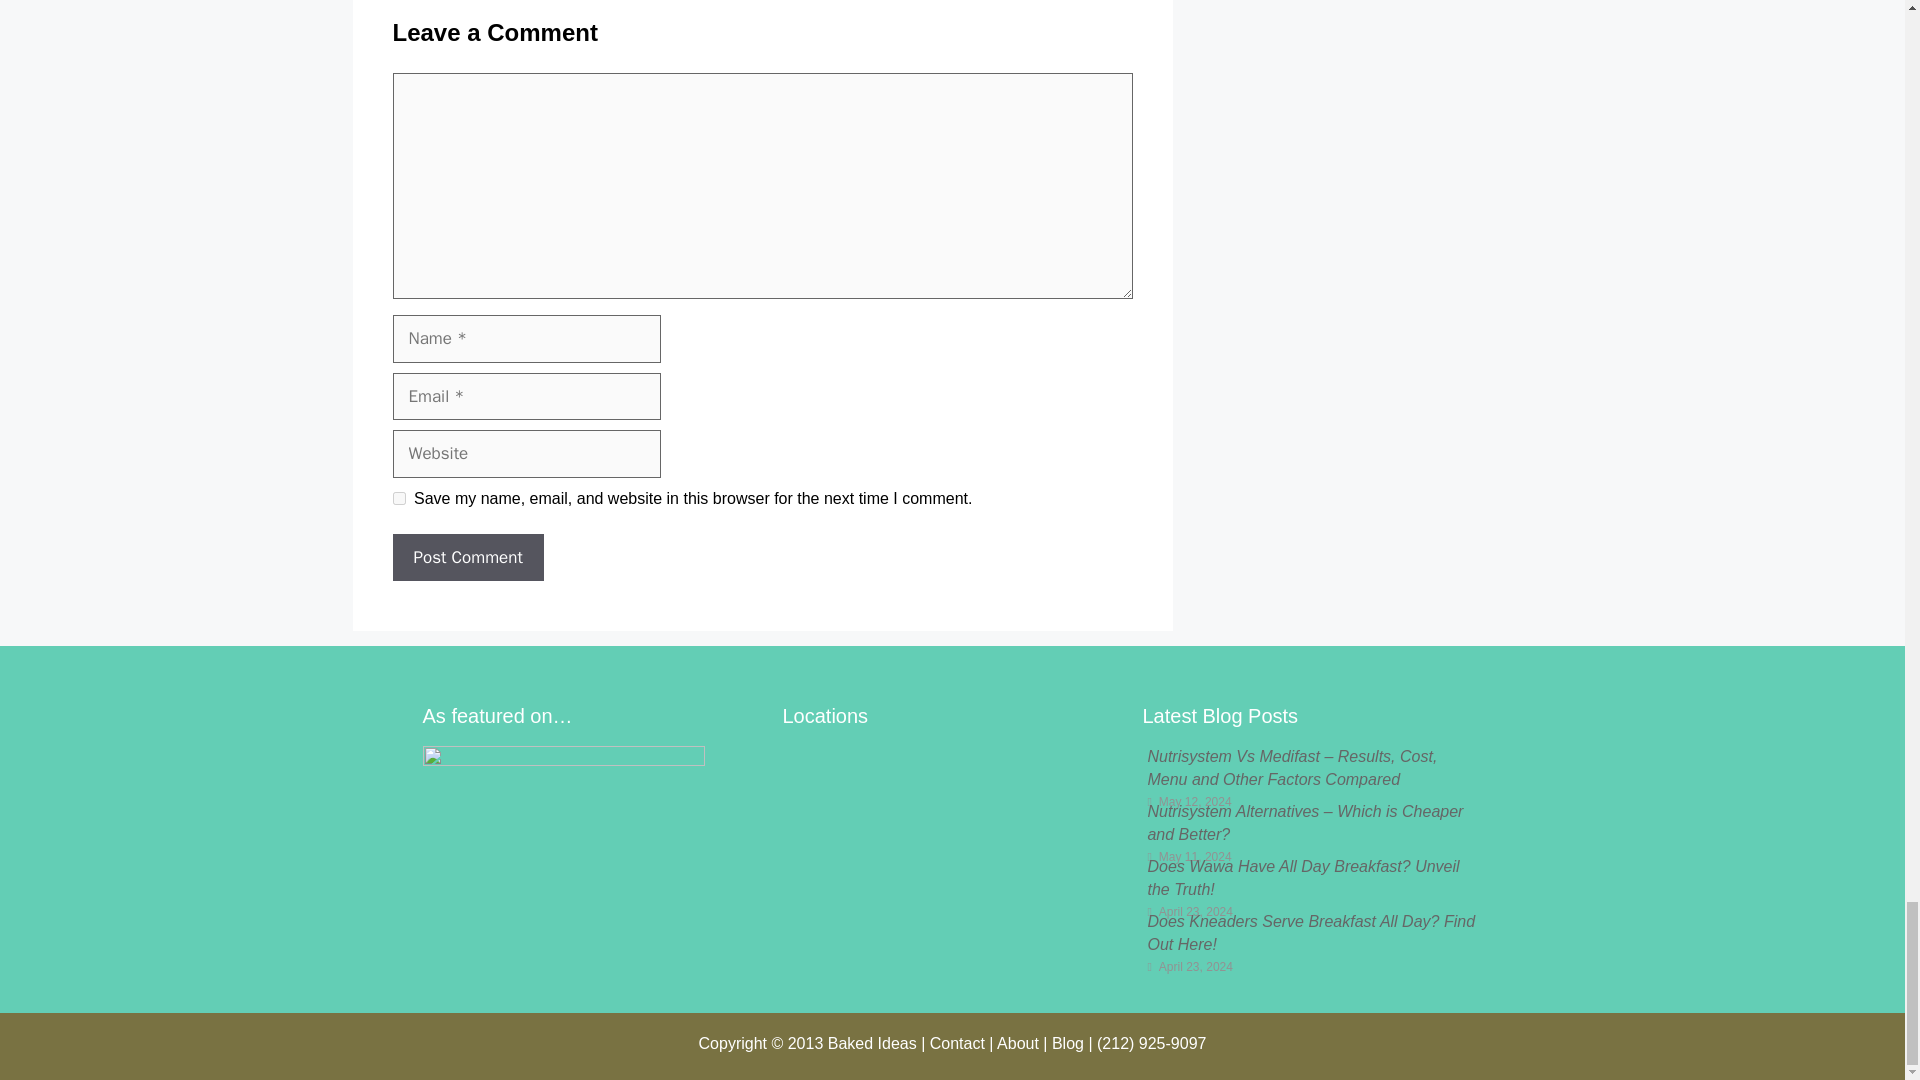 The height and width of the screenshot is (1080, 1920). I want to click on Does Wawa Have All Day Breakfast? Unveil the Truth!, so click(1302, 877).